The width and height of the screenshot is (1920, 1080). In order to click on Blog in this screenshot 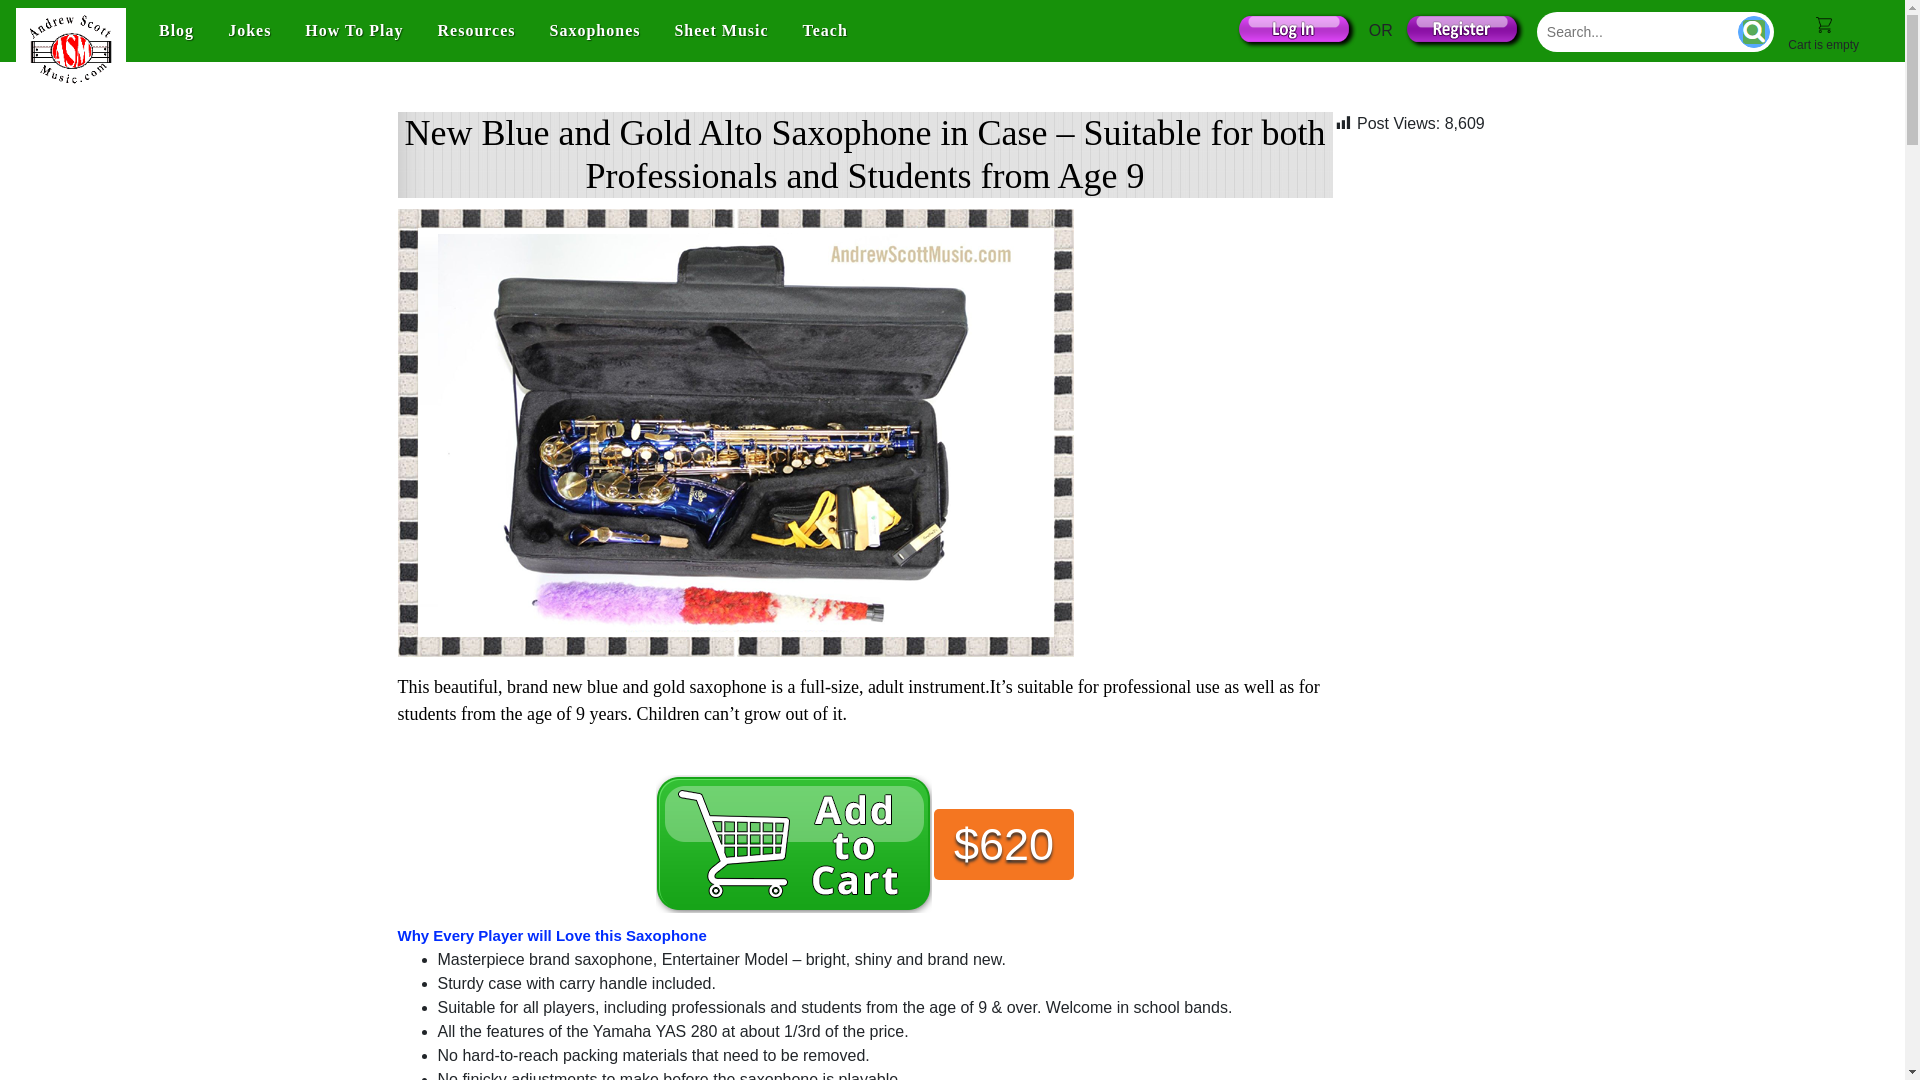, I will do `click(176, 30)`.